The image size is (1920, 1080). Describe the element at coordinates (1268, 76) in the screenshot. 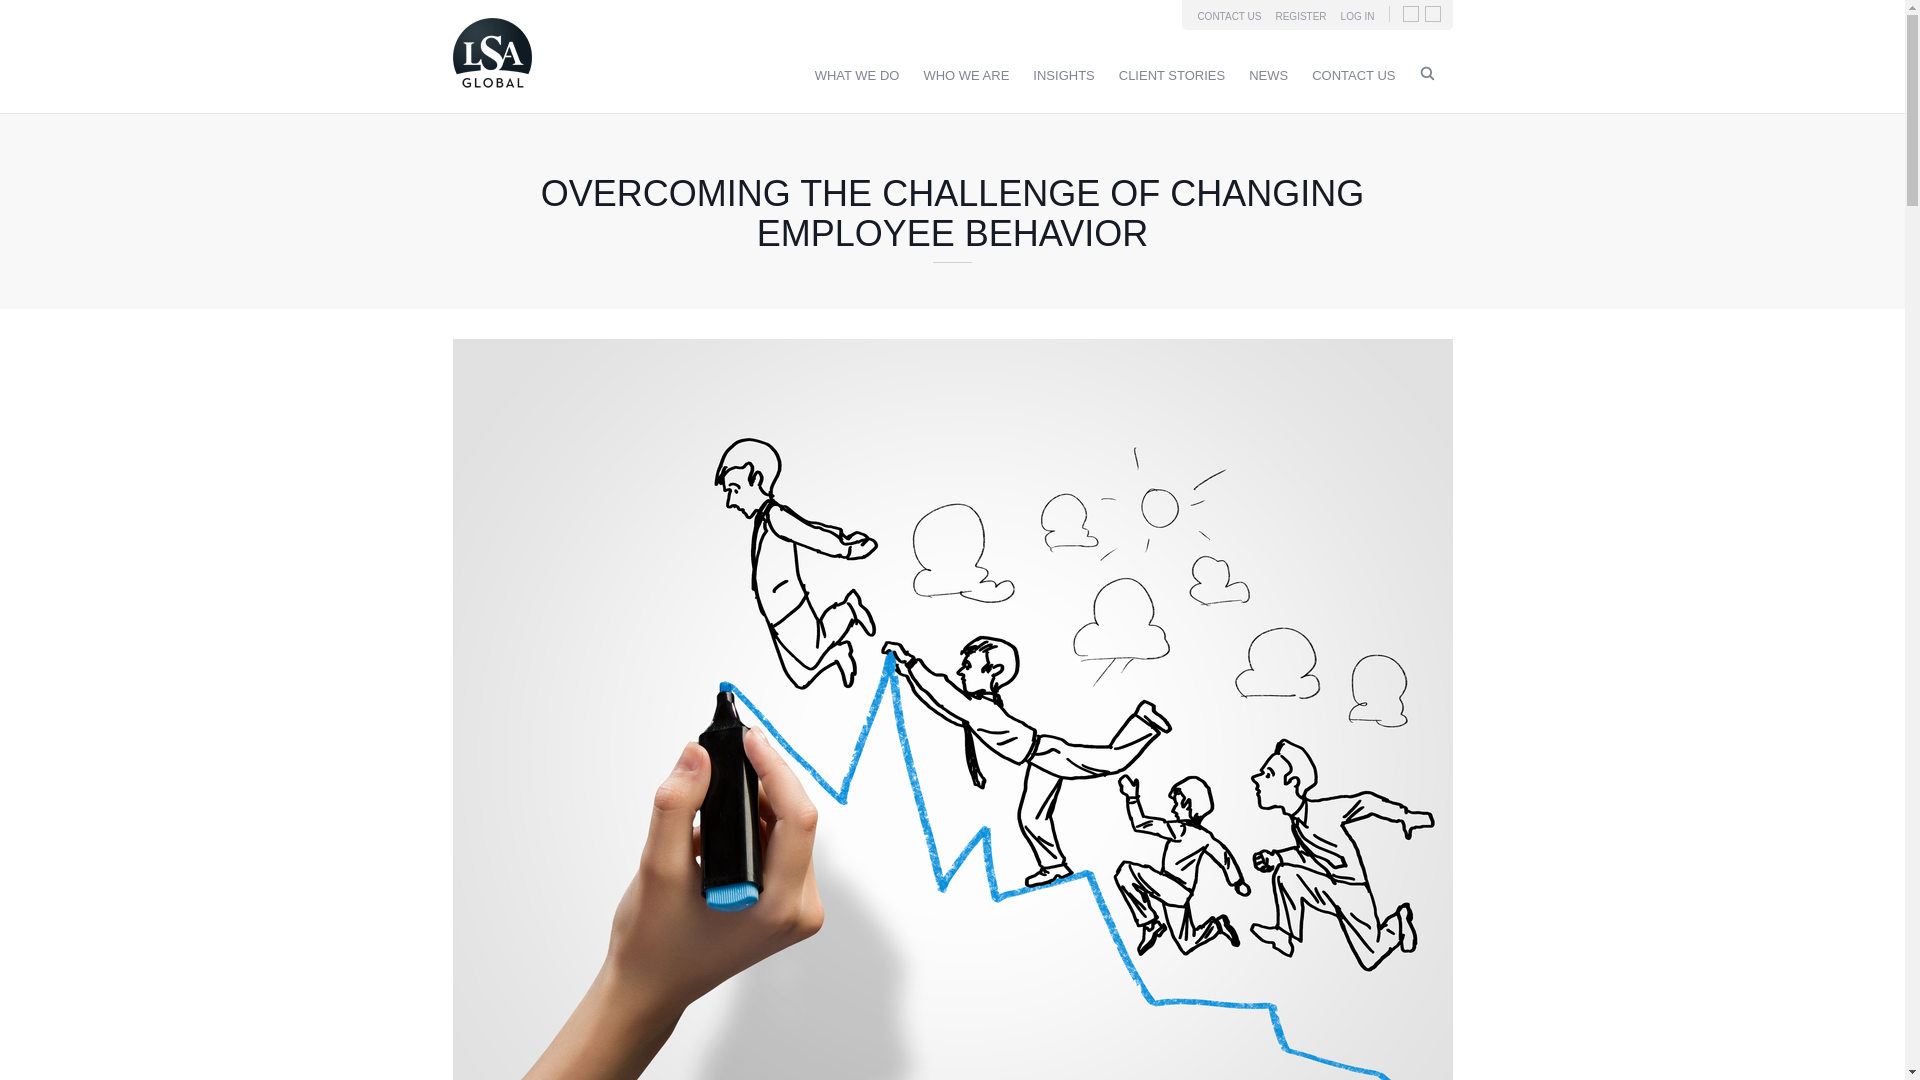

I see `News` at that location.